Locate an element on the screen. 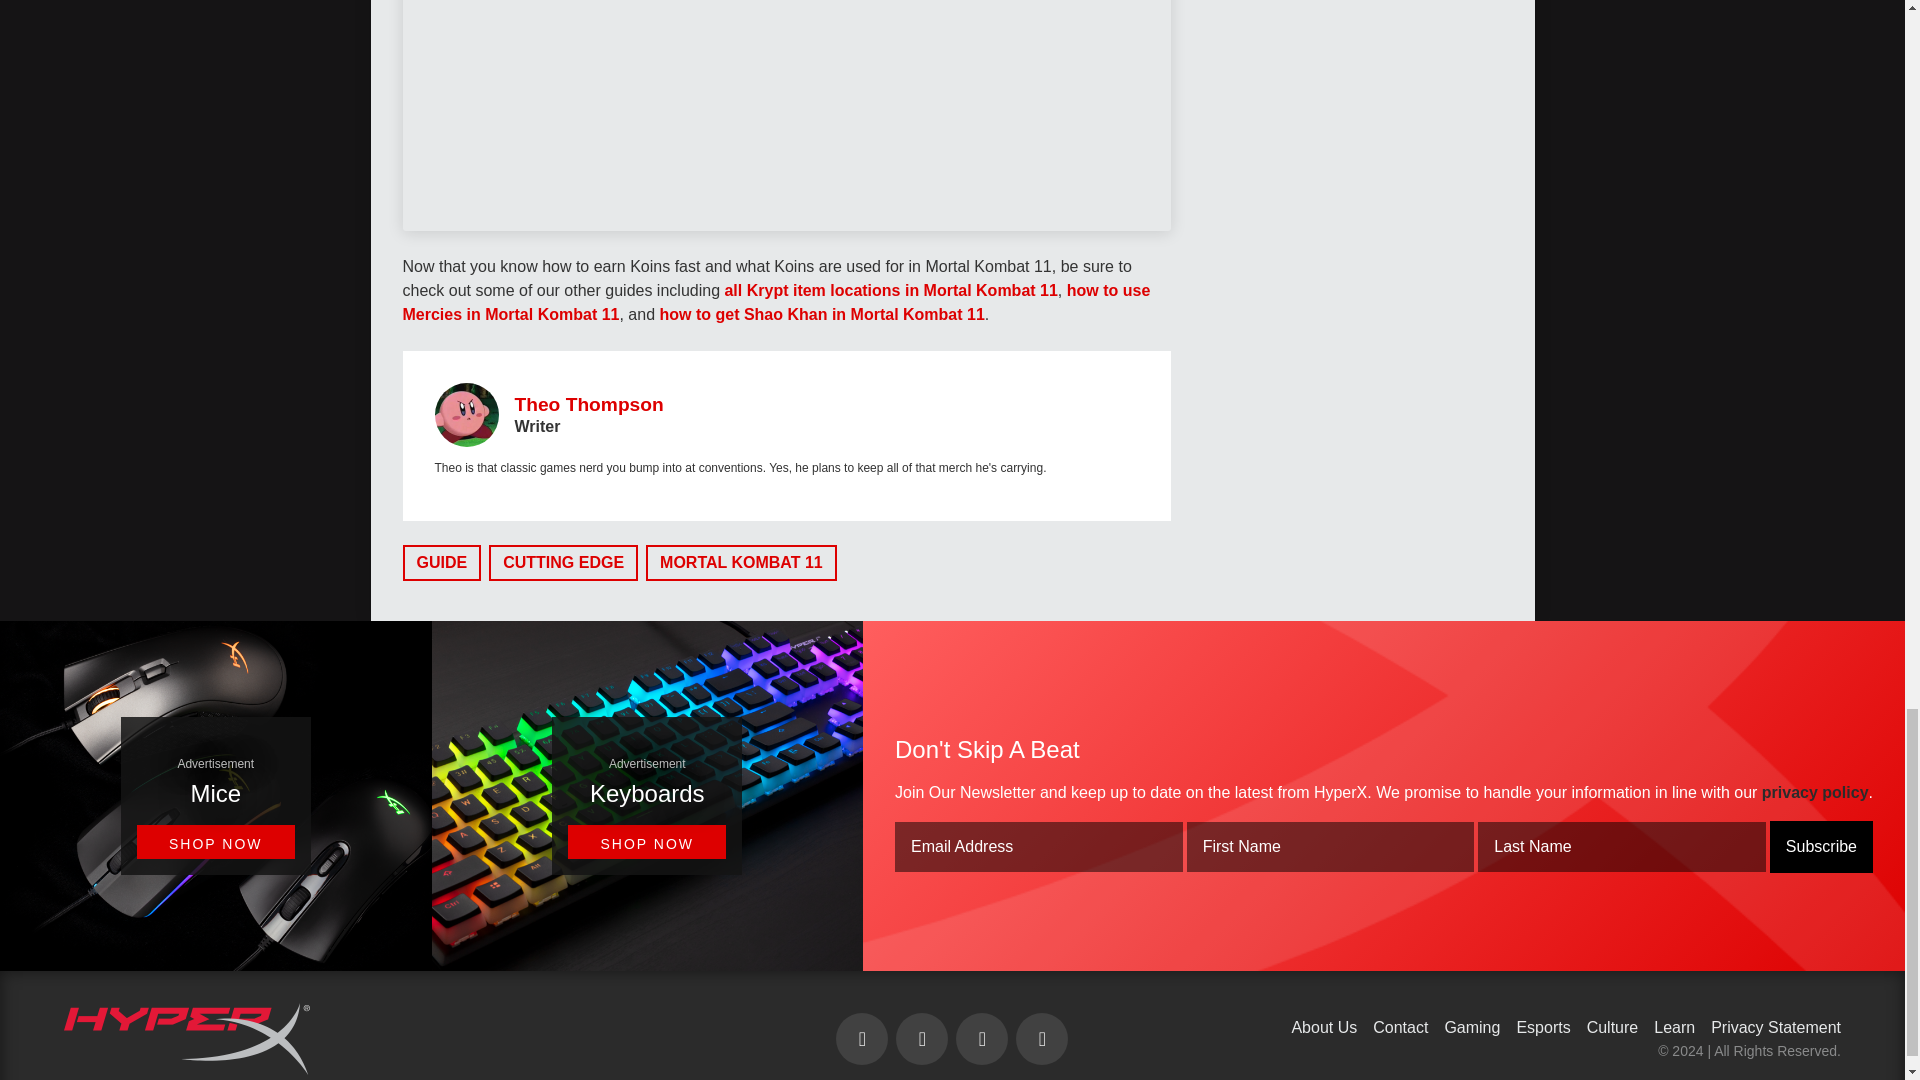 Image resolution: width=1920 pixels, height=1080 pixels. all Krypt item locations in Mortal Kombat 11 is located at coordinates (890, 290).